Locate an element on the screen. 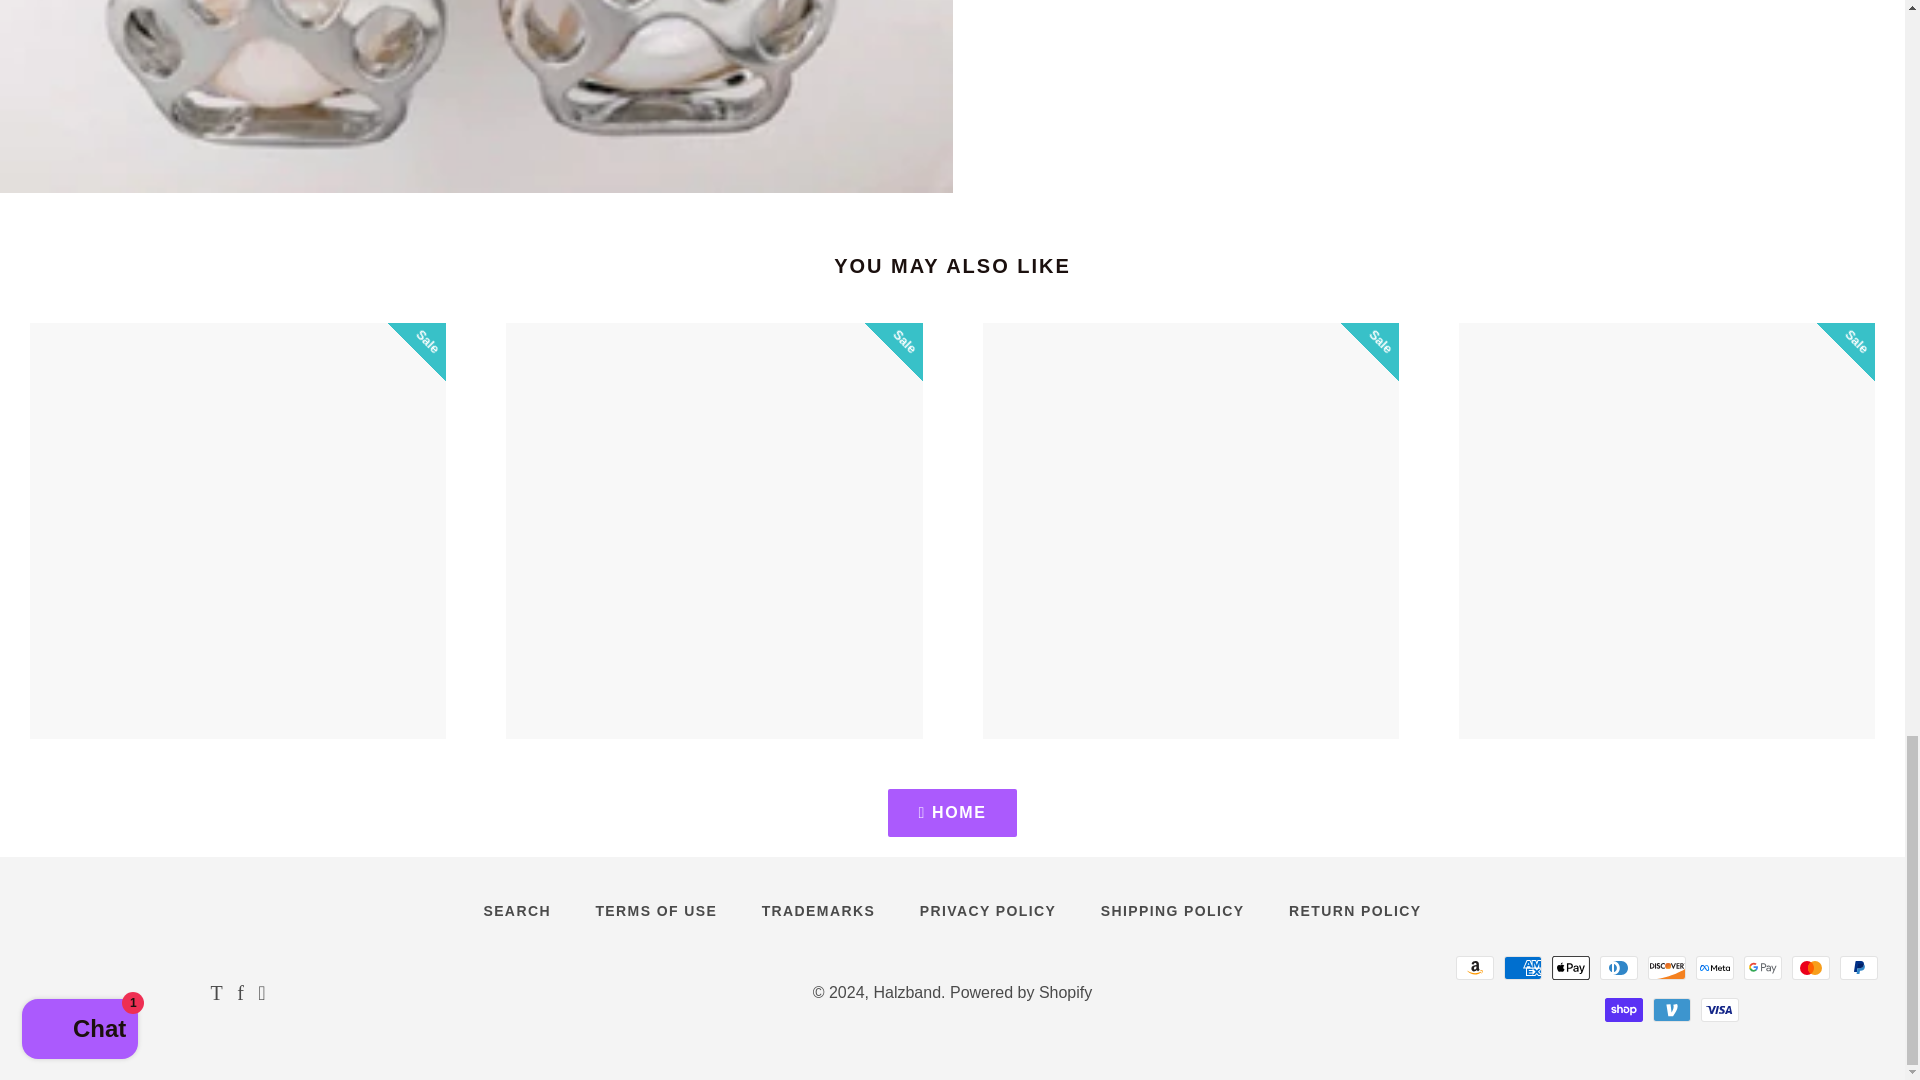 This screenshot has height=1080, width=1920. Shop Pay is located at coordinates (1624, 1009).